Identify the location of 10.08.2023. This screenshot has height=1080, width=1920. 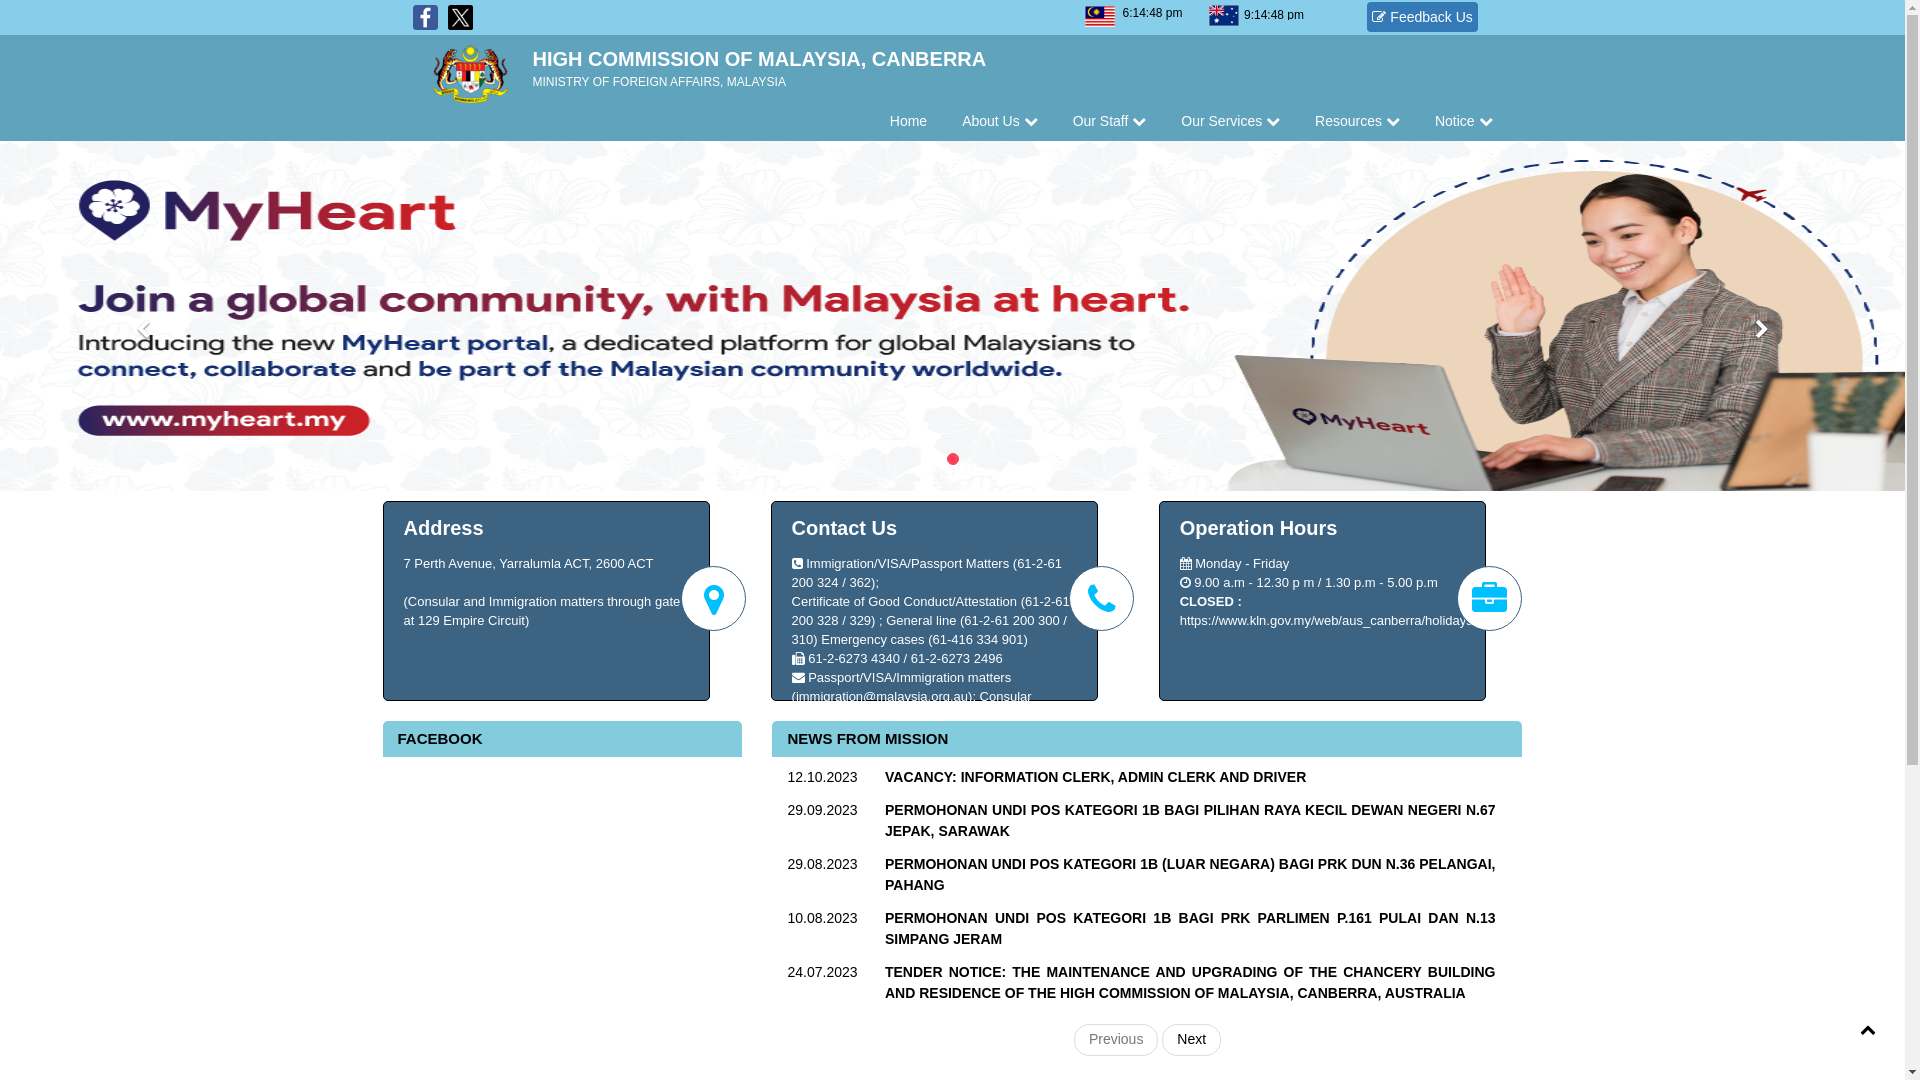
(824, 918).